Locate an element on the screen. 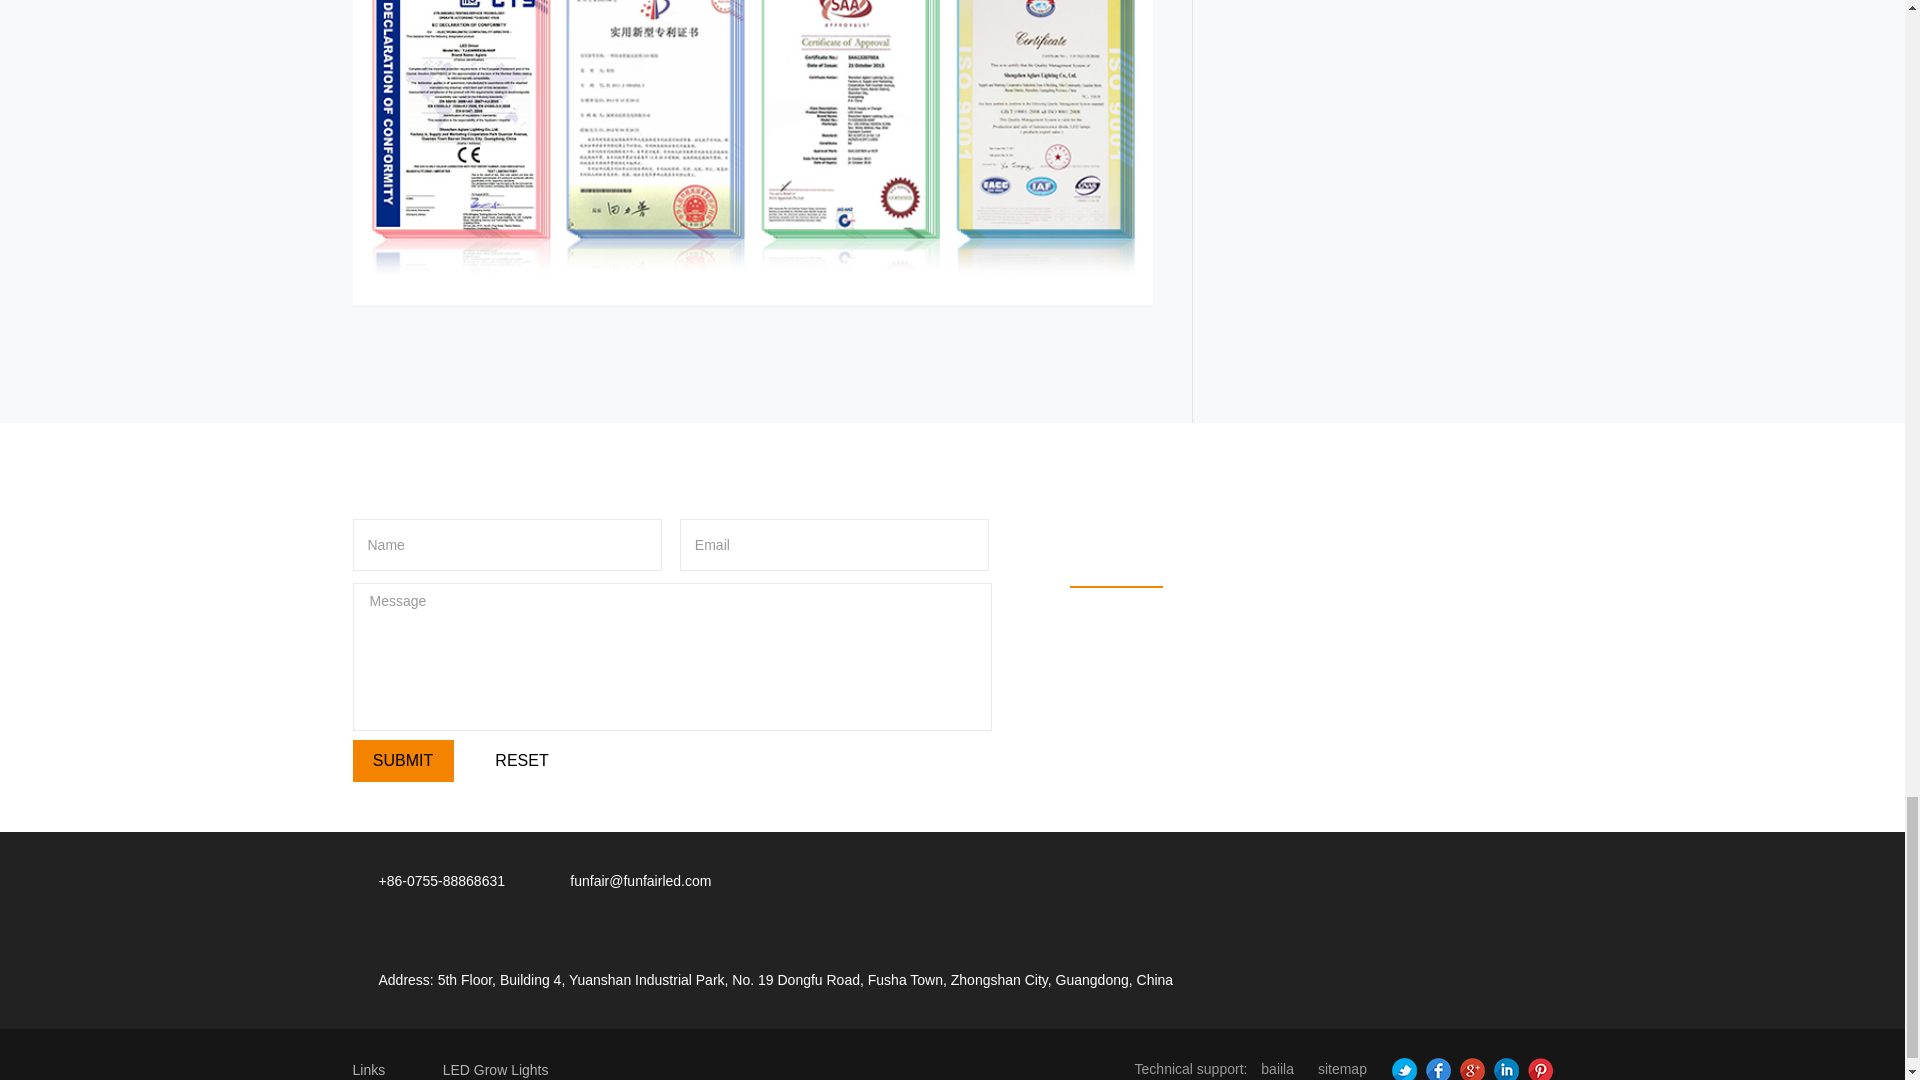 The height and width of the screenshot is (1080, 1920). linkedin is located at coordinates (1504, 1068).